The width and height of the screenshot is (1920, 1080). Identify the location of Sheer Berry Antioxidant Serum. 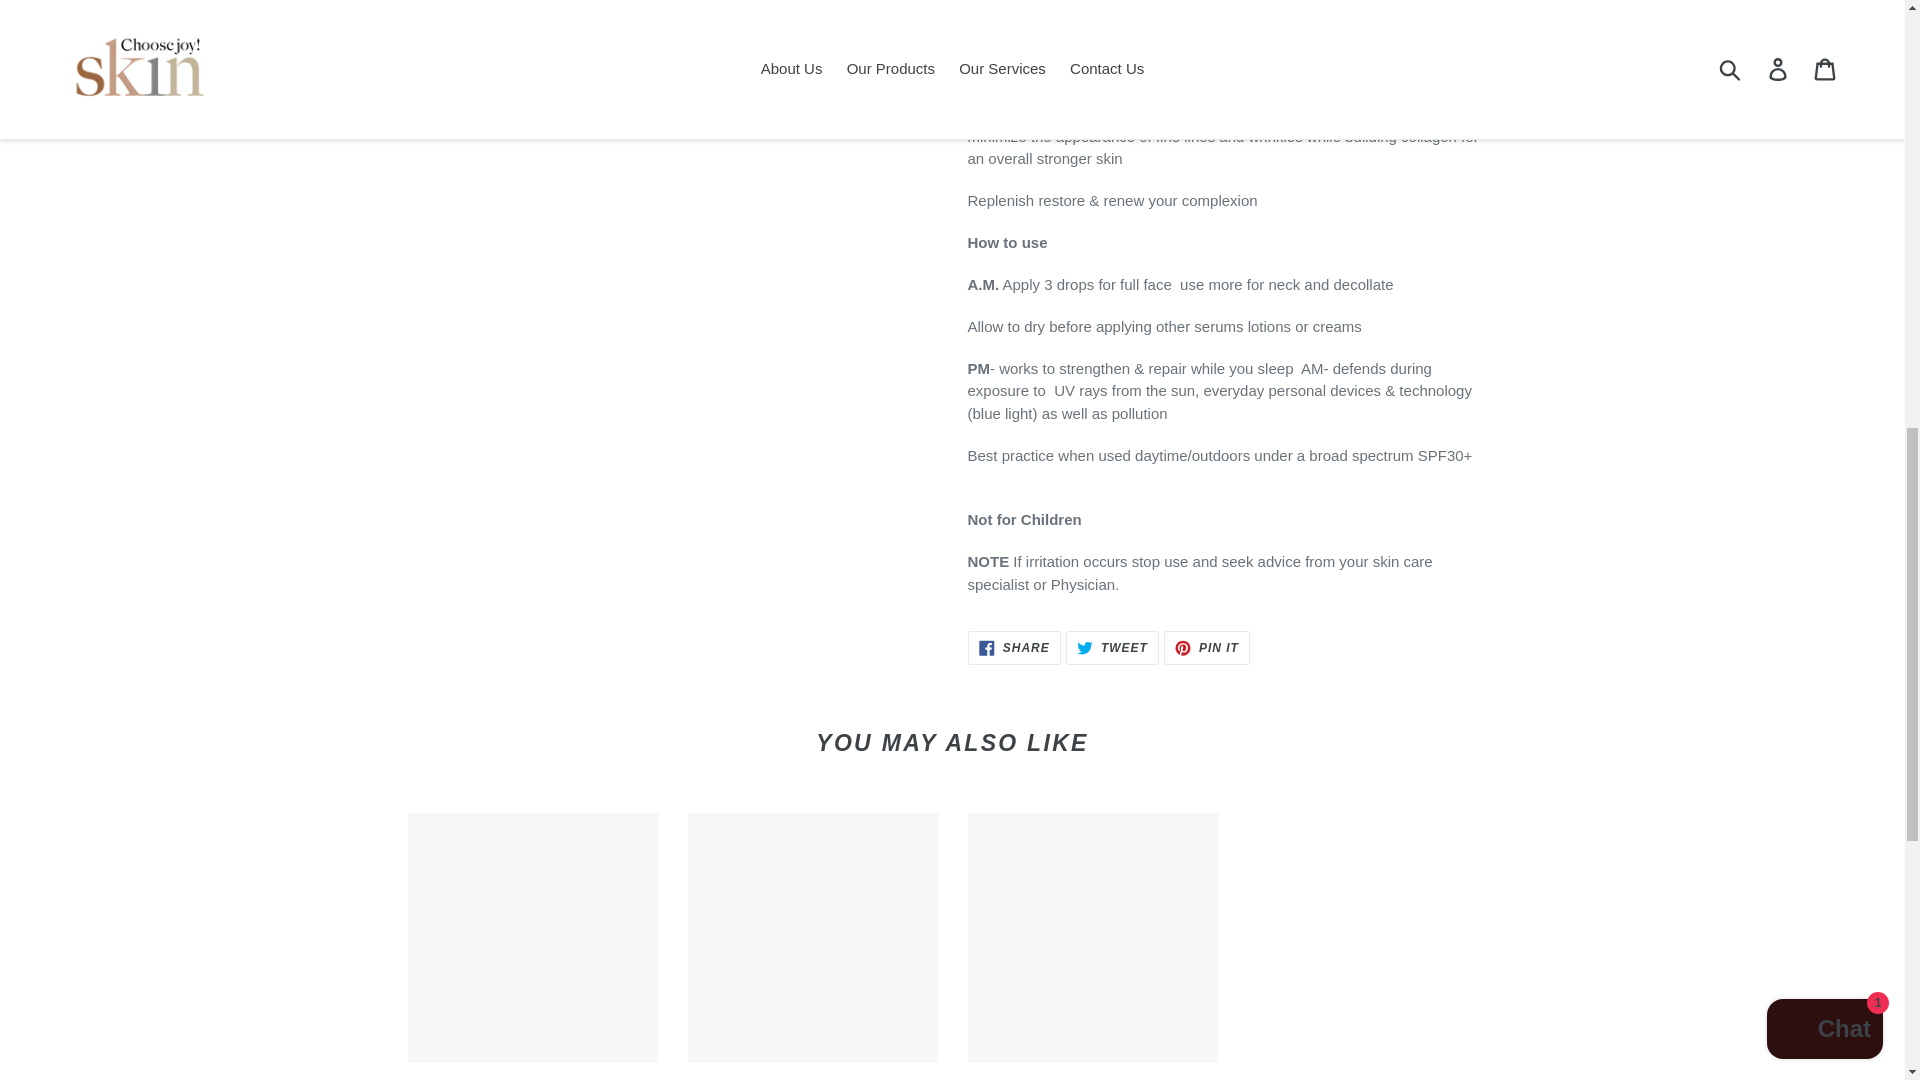
(532, 946).